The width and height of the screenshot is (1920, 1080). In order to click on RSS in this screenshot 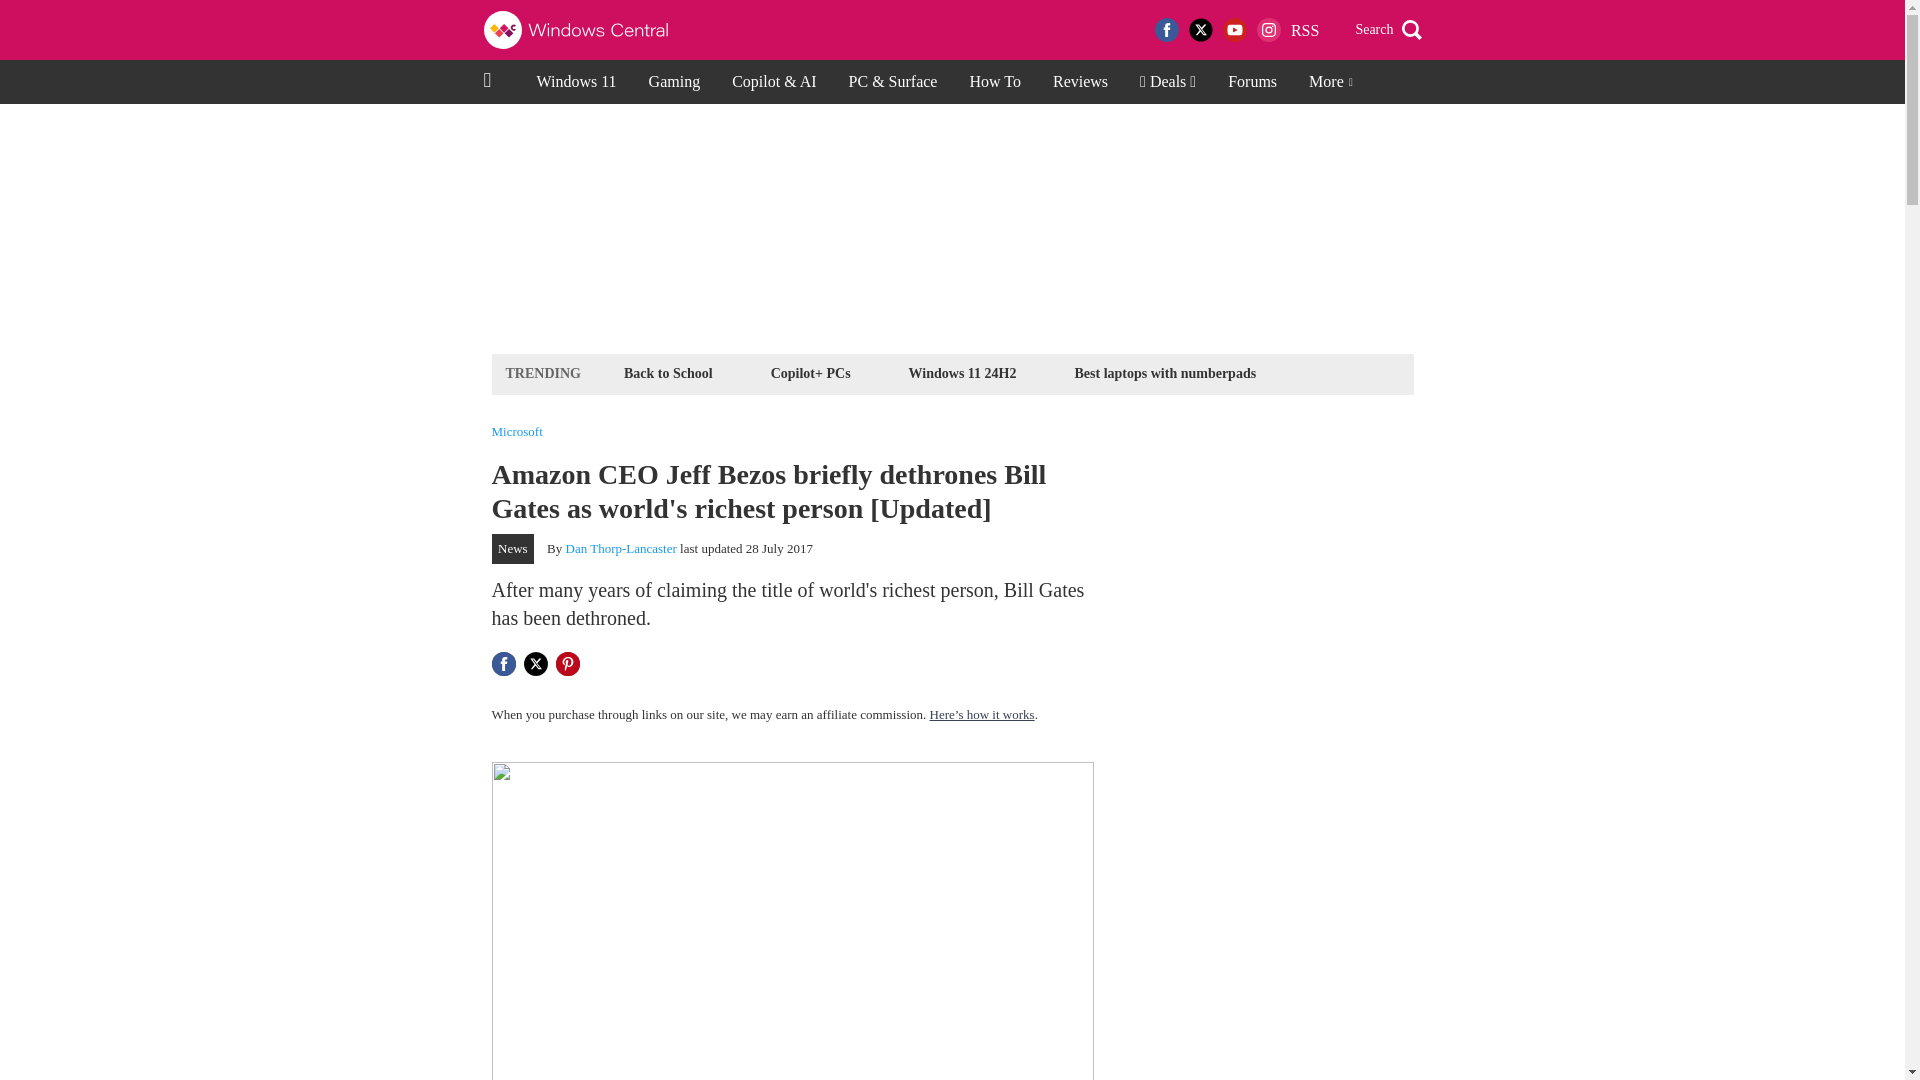, I will do `click(1304, 30)`.